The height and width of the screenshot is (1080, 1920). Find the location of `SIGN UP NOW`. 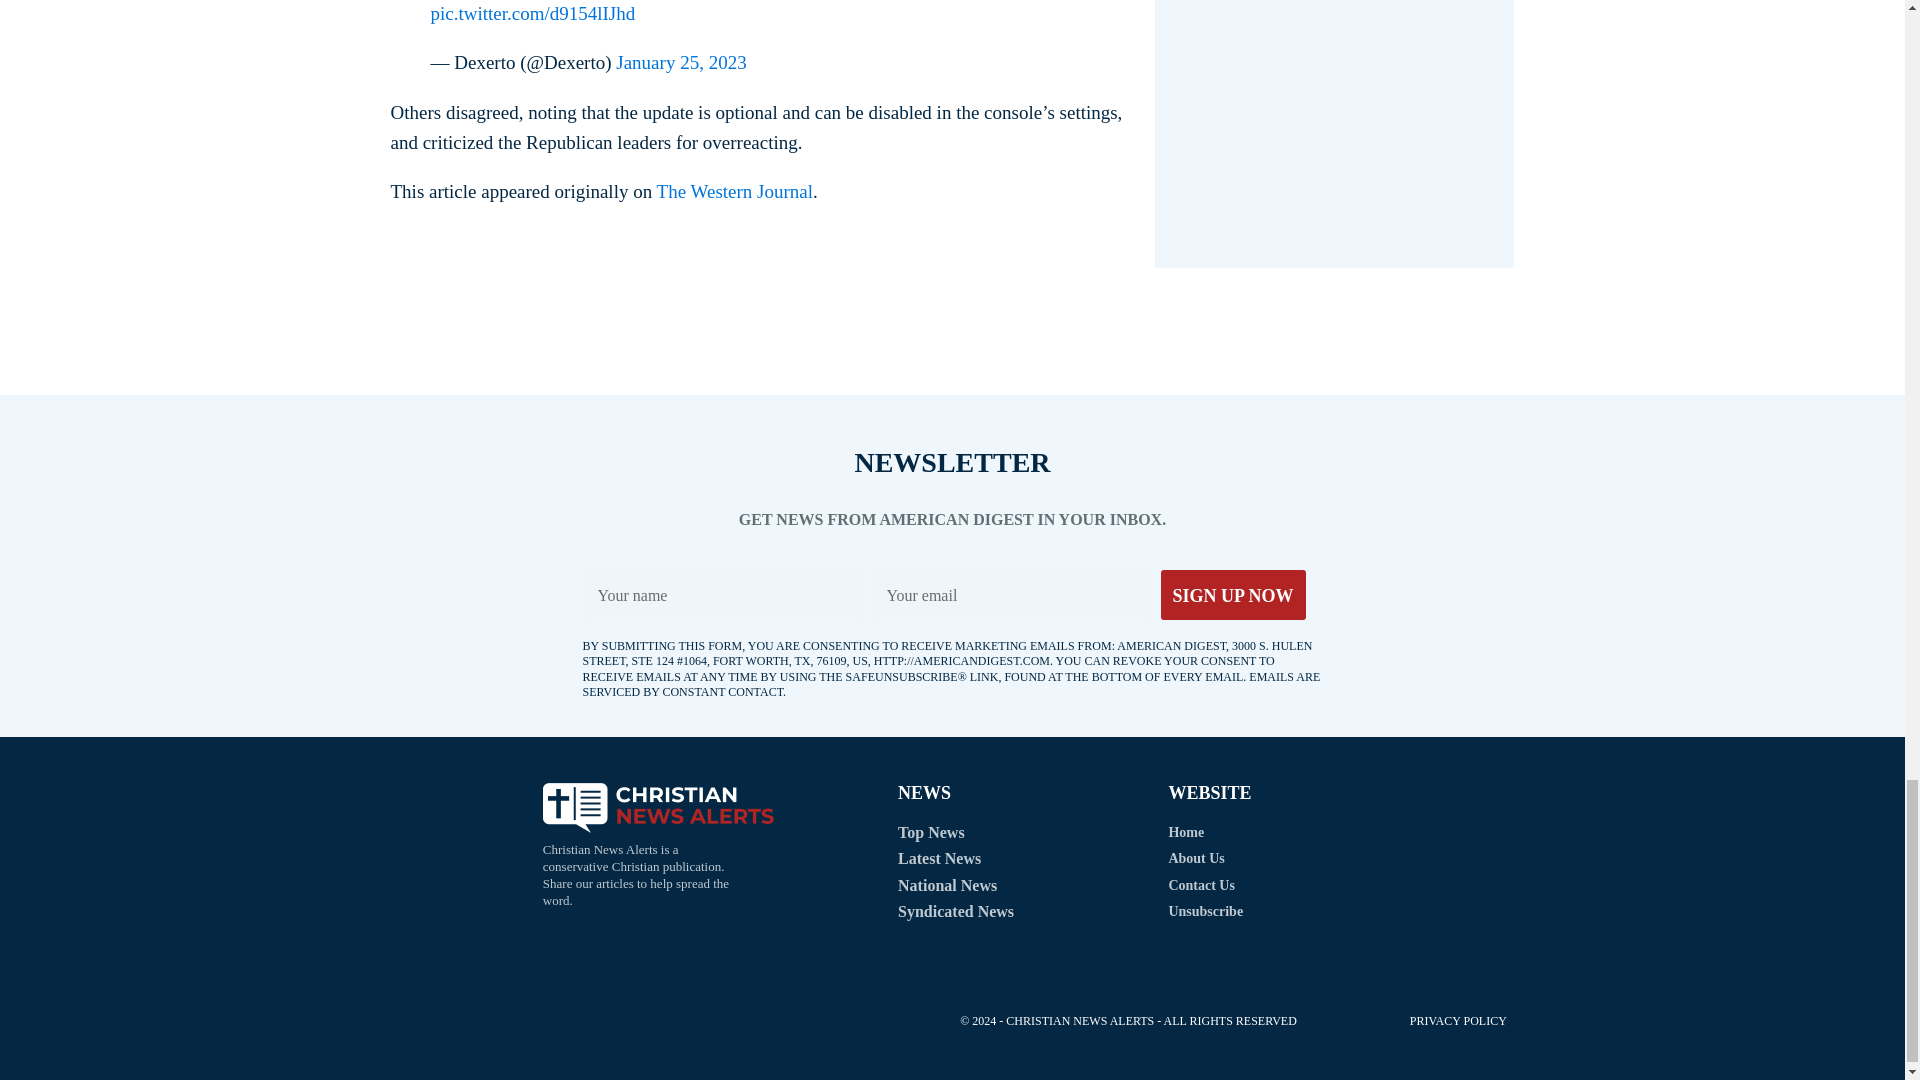

SIGN UP NOW is located at coordinates (1232, 594).